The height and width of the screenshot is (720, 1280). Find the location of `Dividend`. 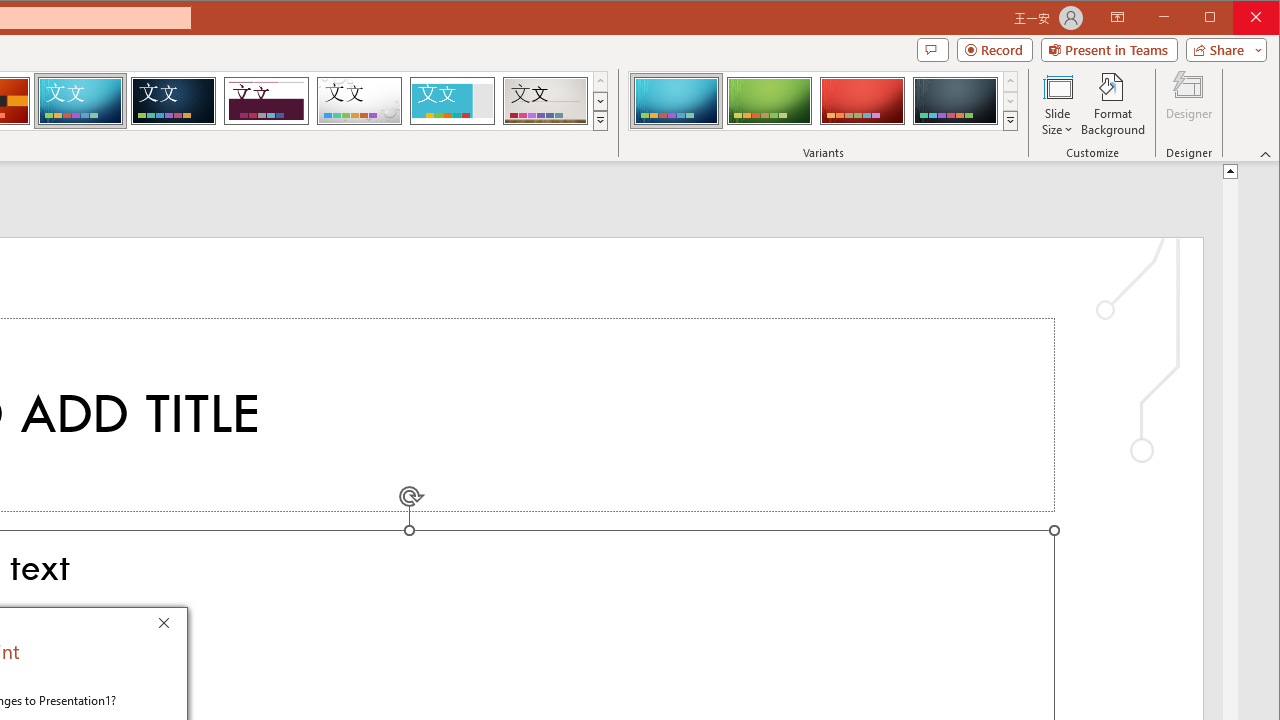

Dividend is located at coordinates (266, 100).